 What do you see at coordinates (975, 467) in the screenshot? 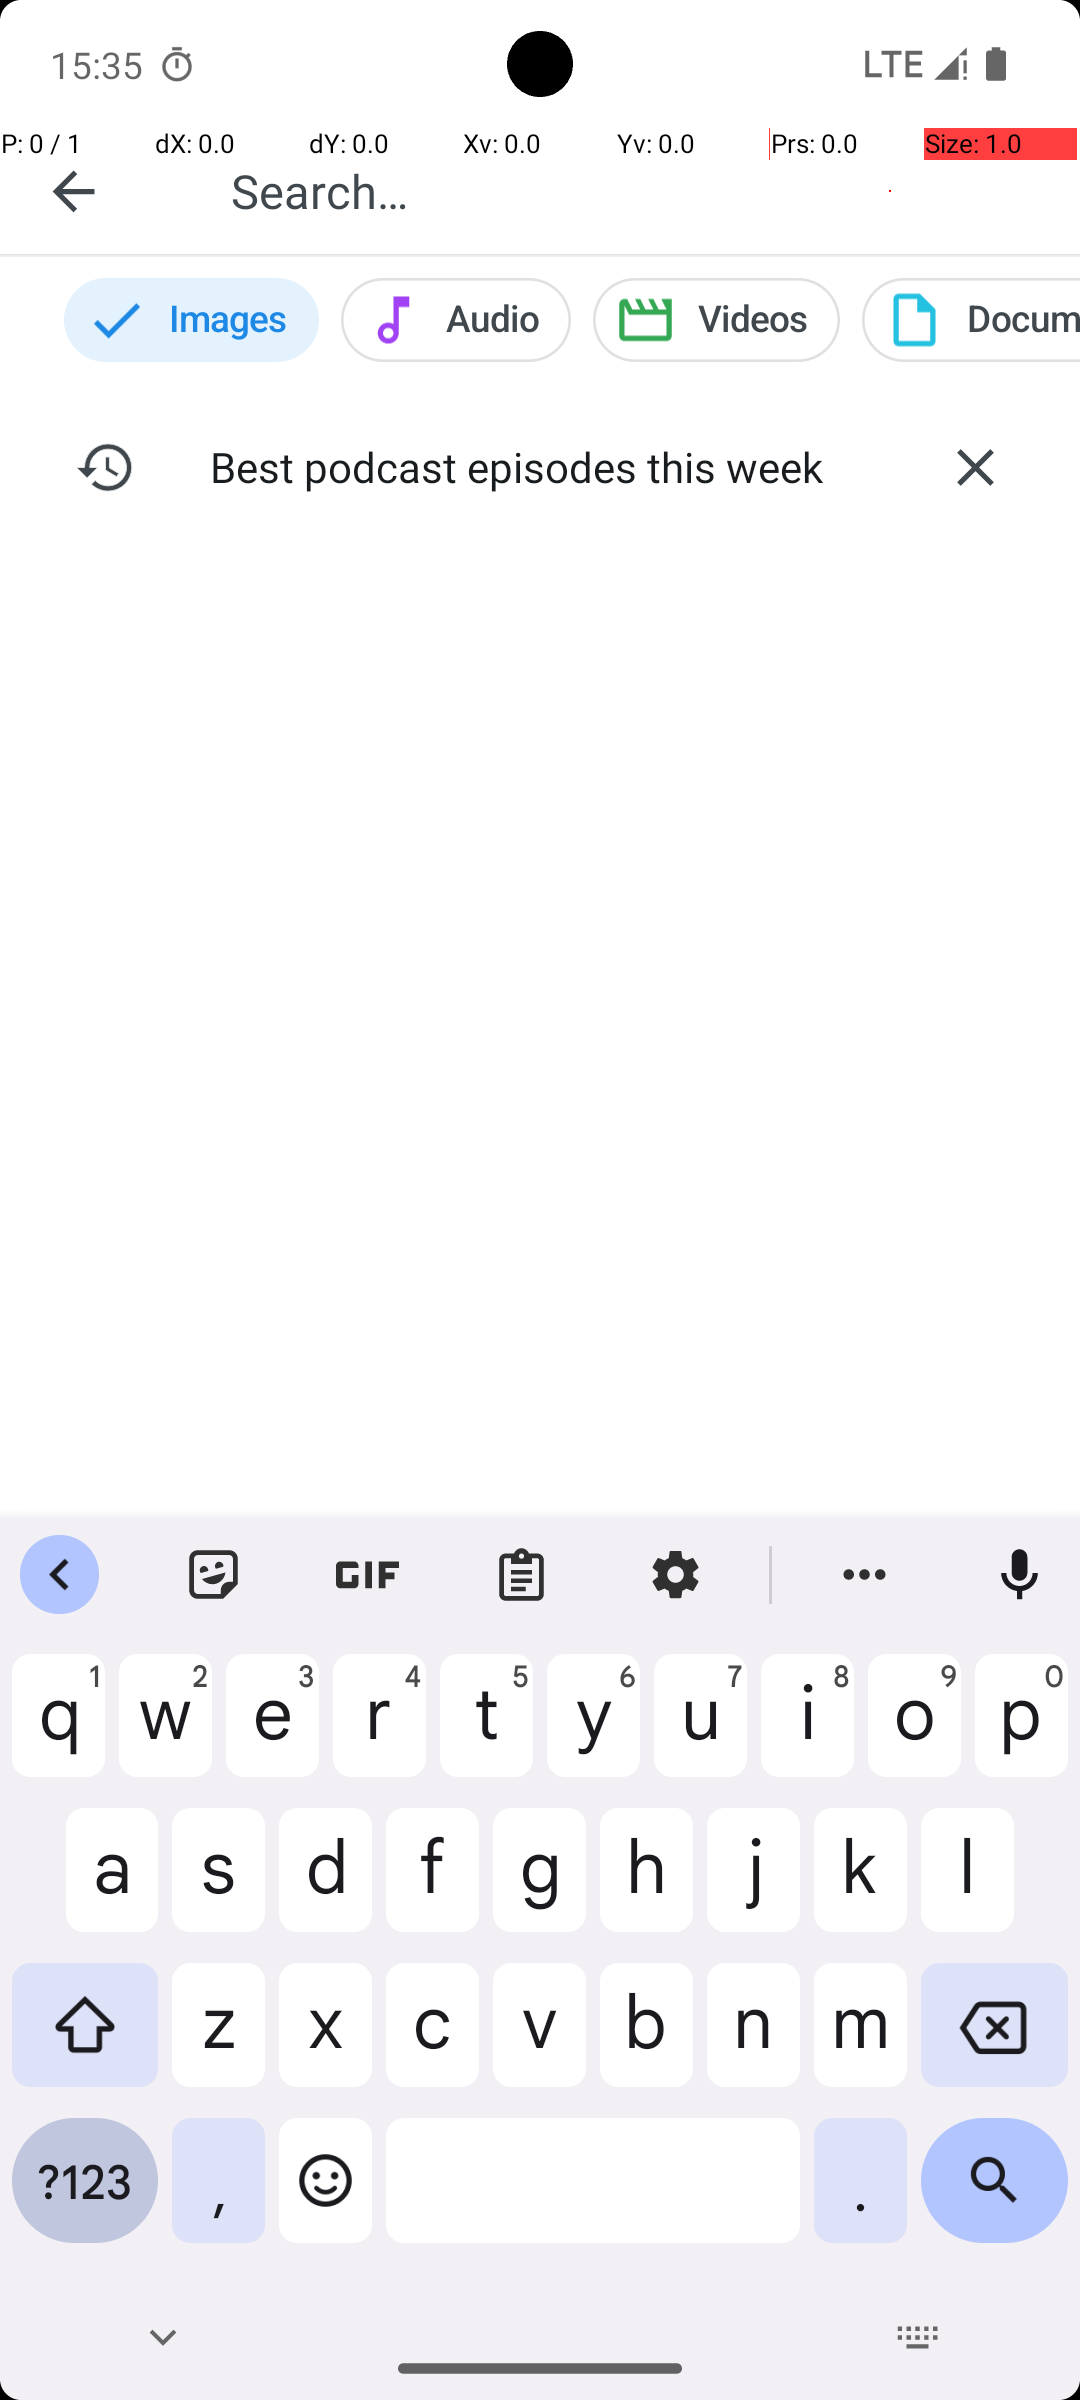
I see `Delete search history Best podcast episodes this week` at bounding box center [975, 467].